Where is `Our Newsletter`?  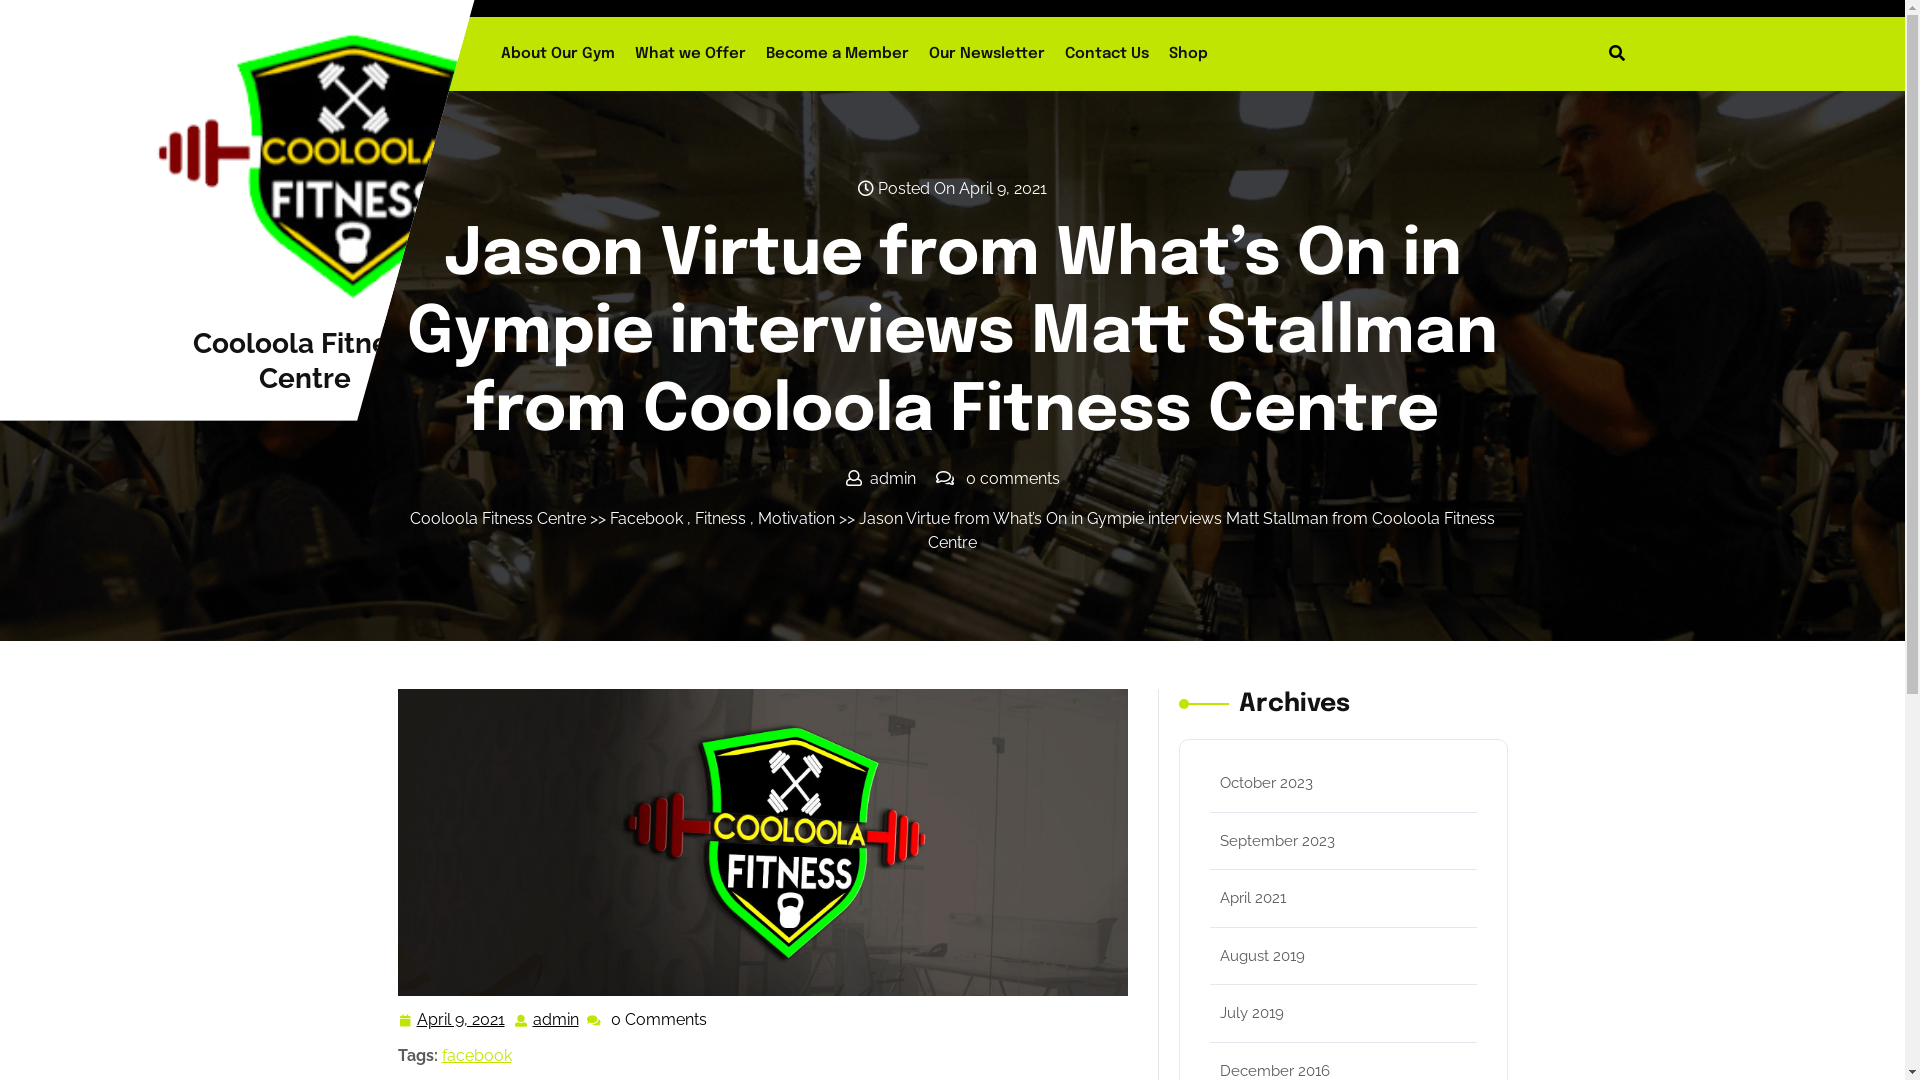 Our Newsletter is located at coordinates (987, 54).